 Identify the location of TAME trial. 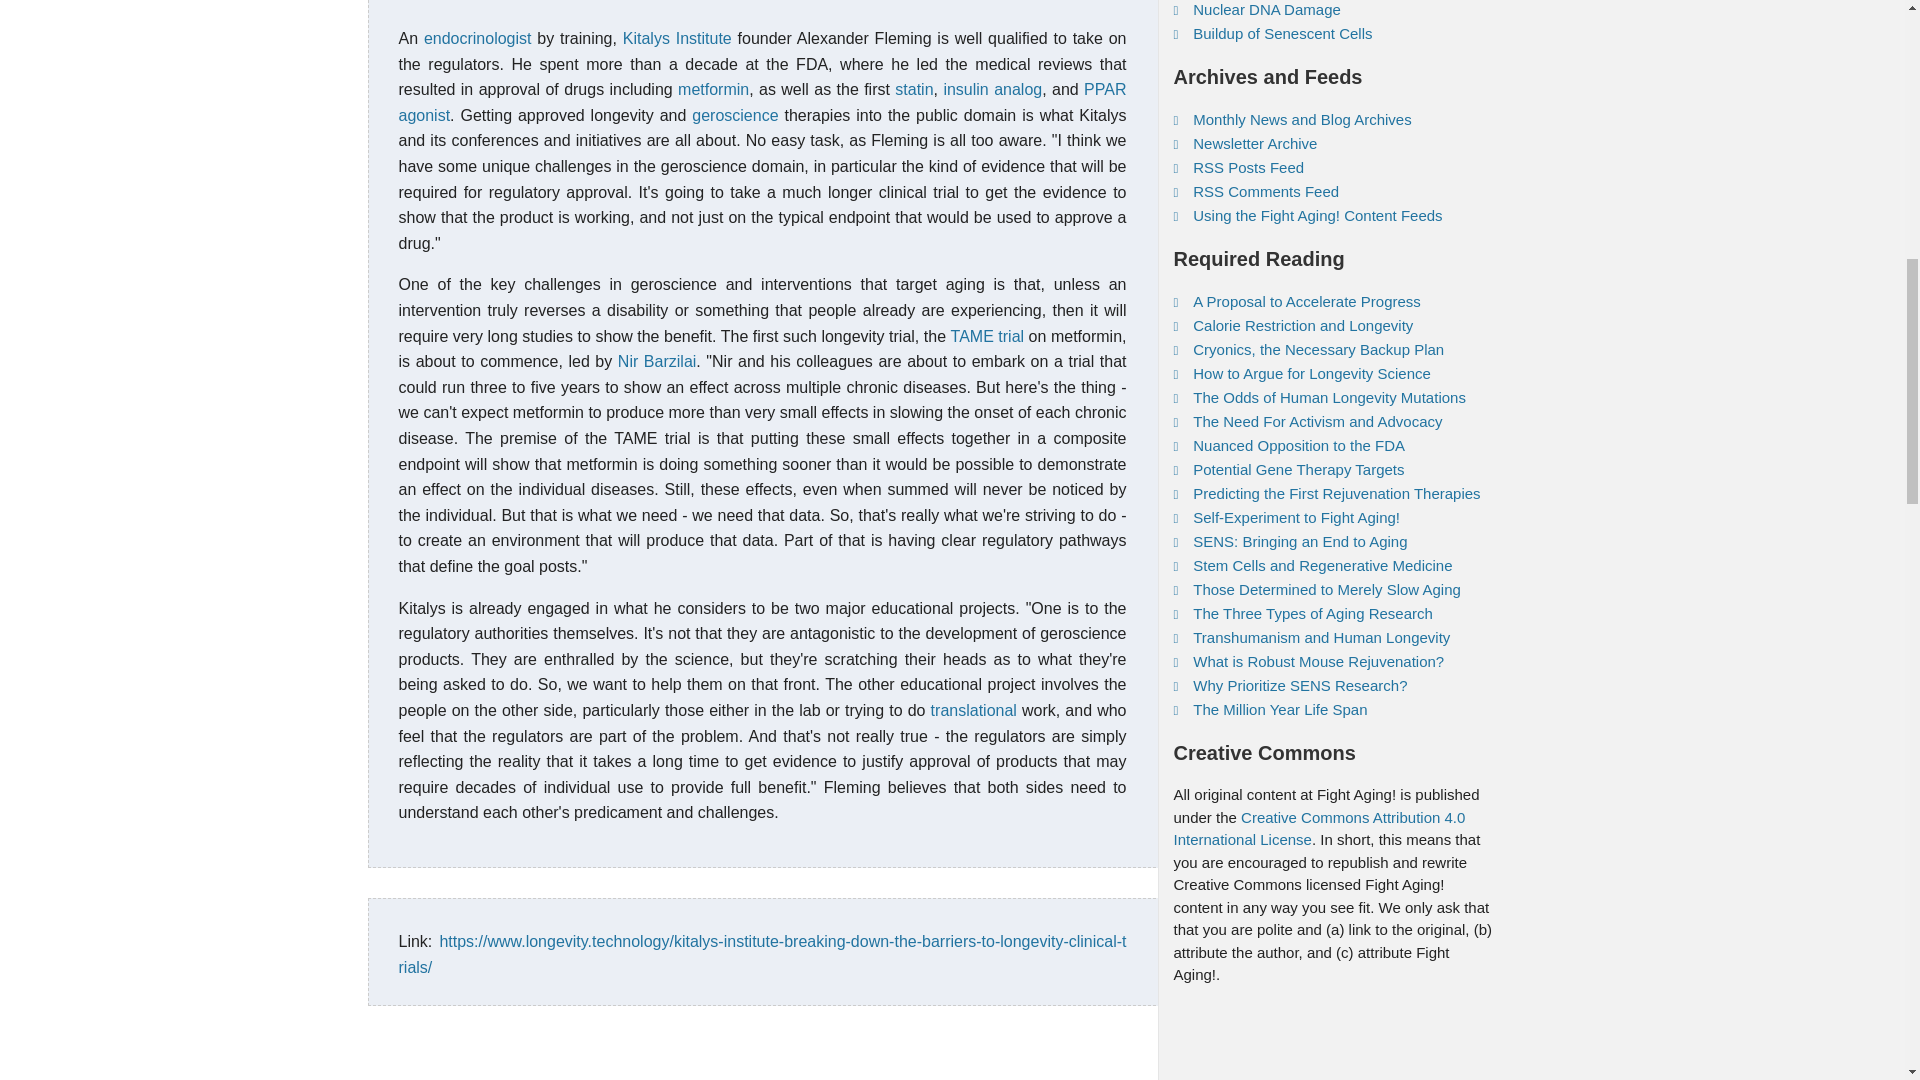
(988, 336).